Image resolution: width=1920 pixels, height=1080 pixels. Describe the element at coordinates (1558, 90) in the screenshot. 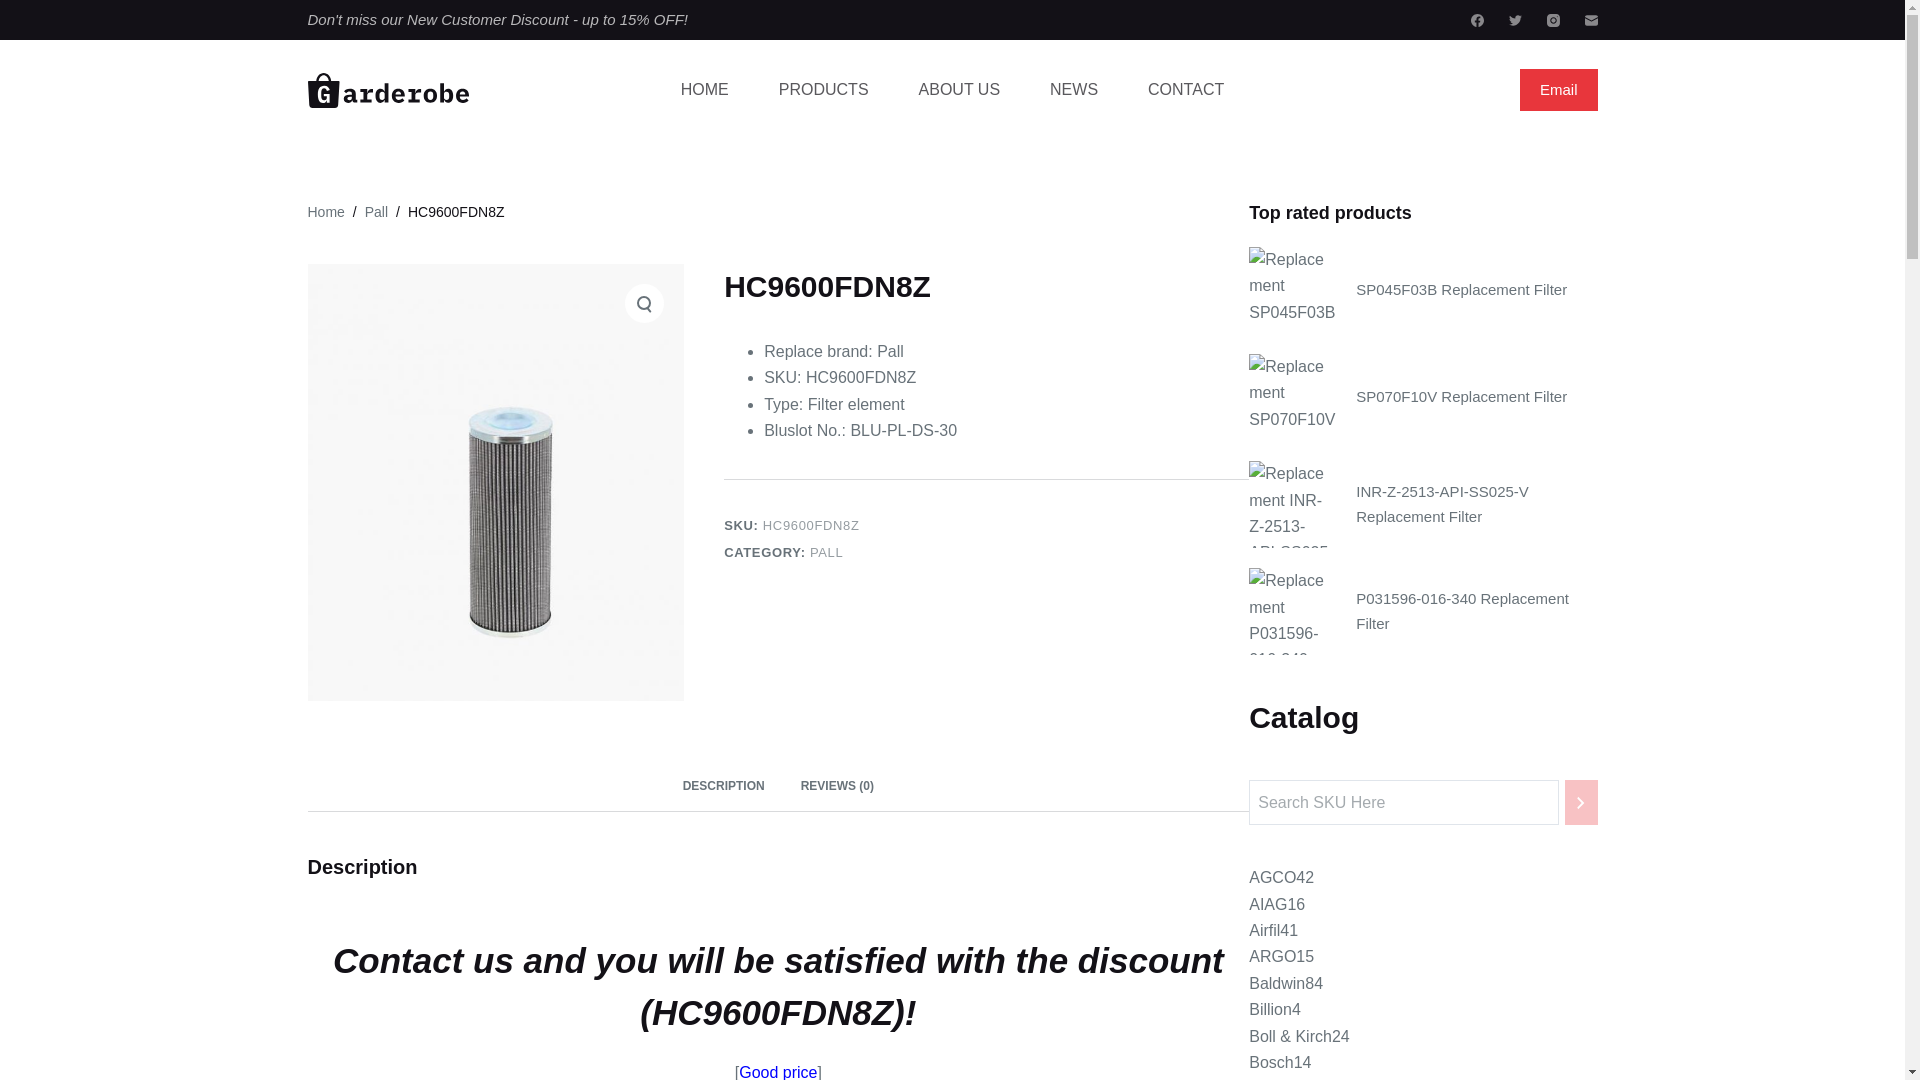

I see `Email` at that location.